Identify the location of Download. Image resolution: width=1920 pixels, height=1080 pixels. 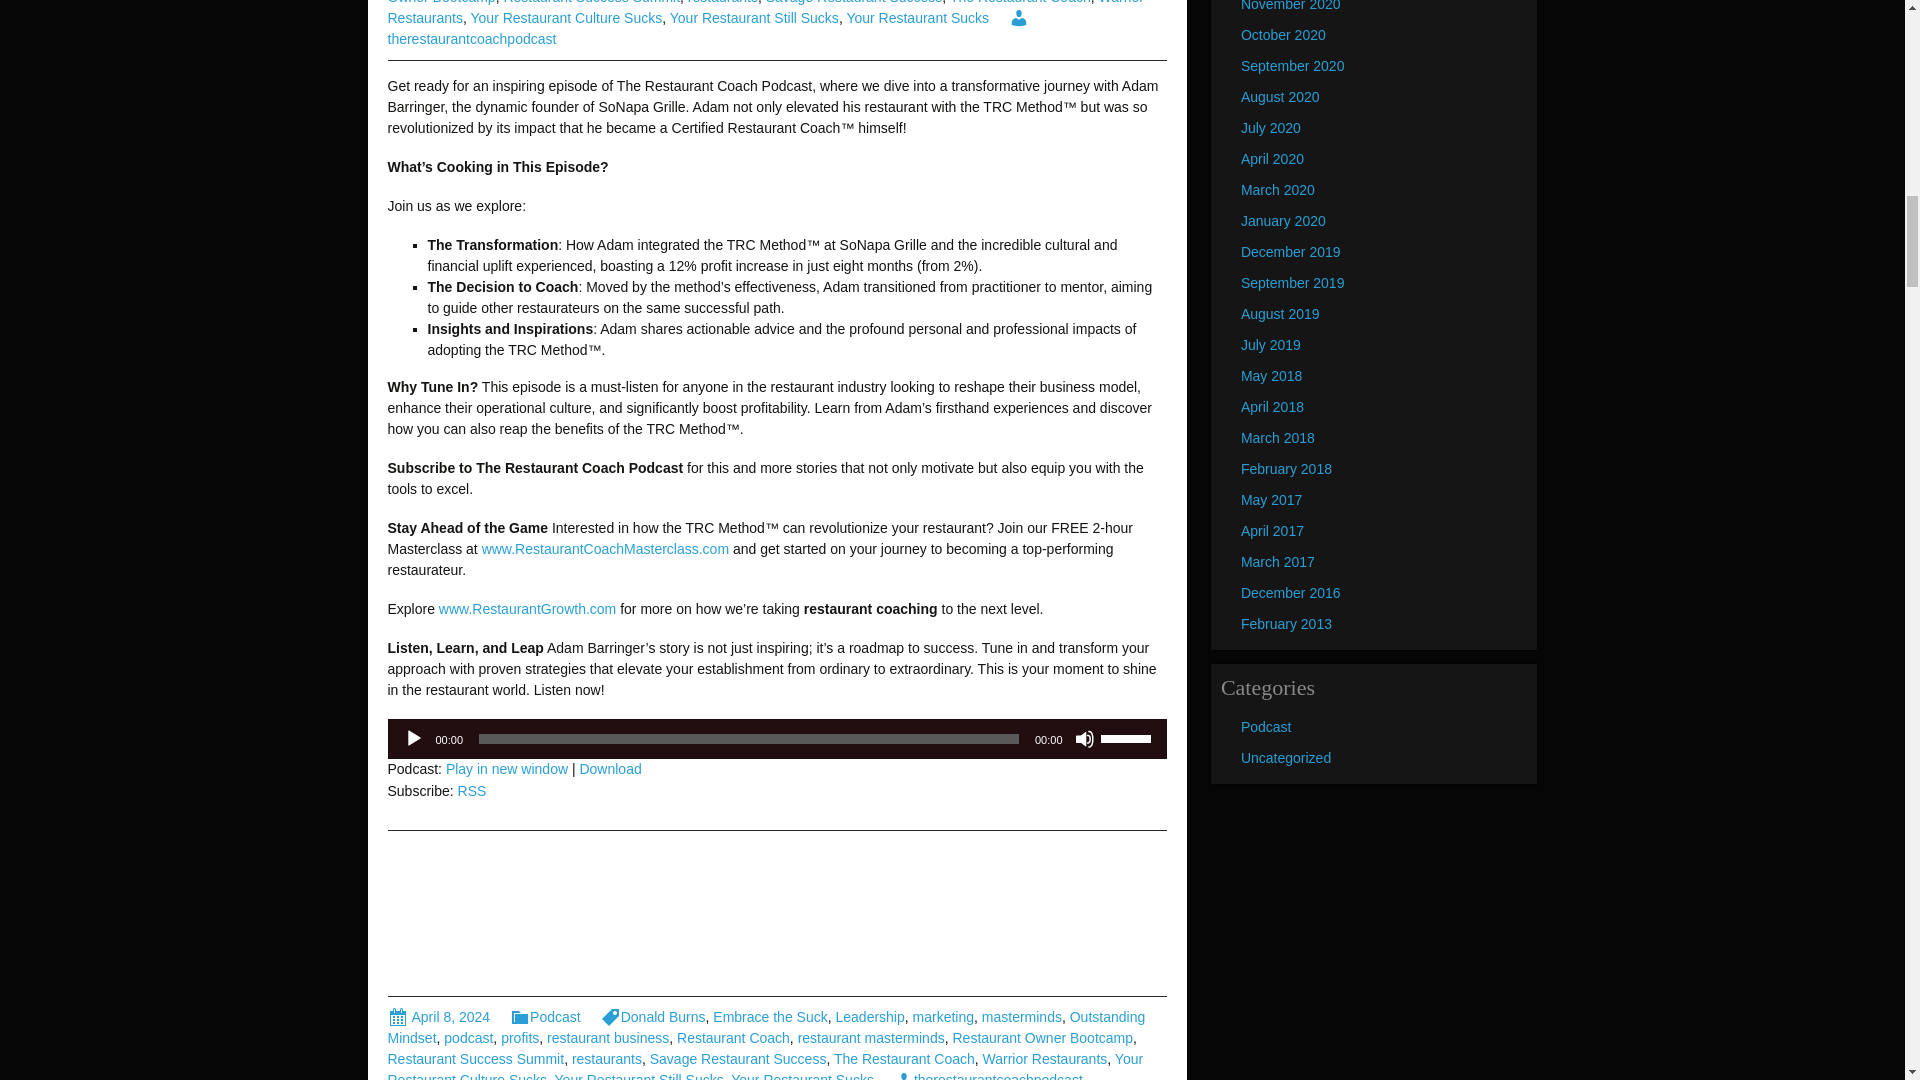
(610, 768).